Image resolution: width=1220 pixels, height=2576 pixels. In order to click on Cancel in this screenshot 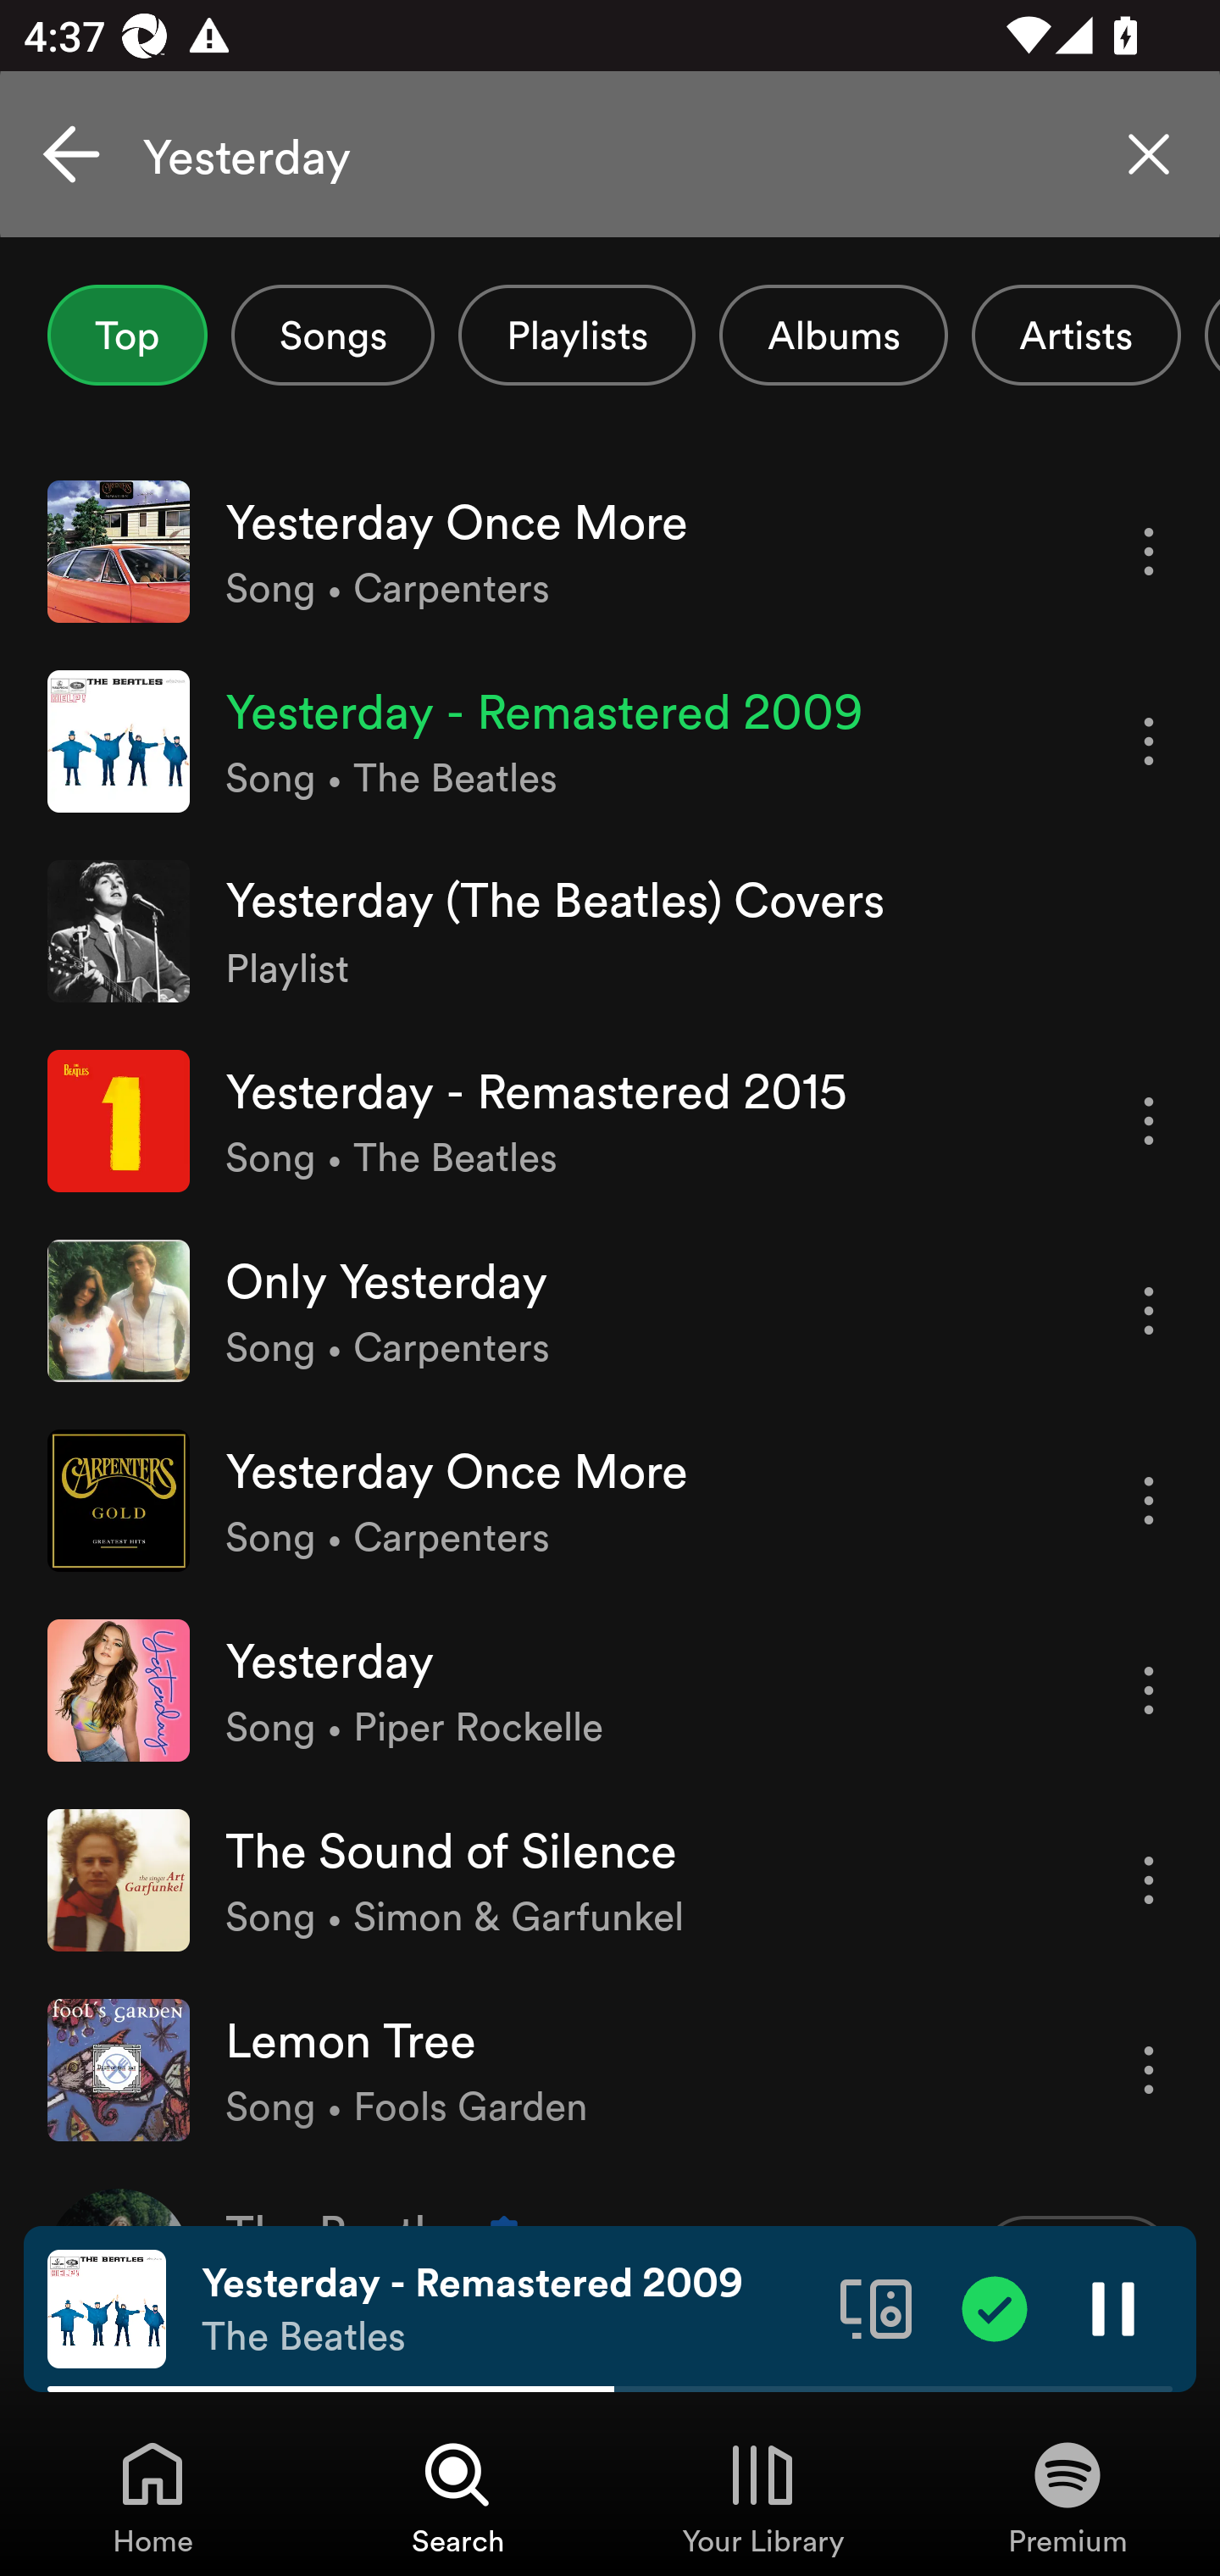, I will do `click(71, 154)`.